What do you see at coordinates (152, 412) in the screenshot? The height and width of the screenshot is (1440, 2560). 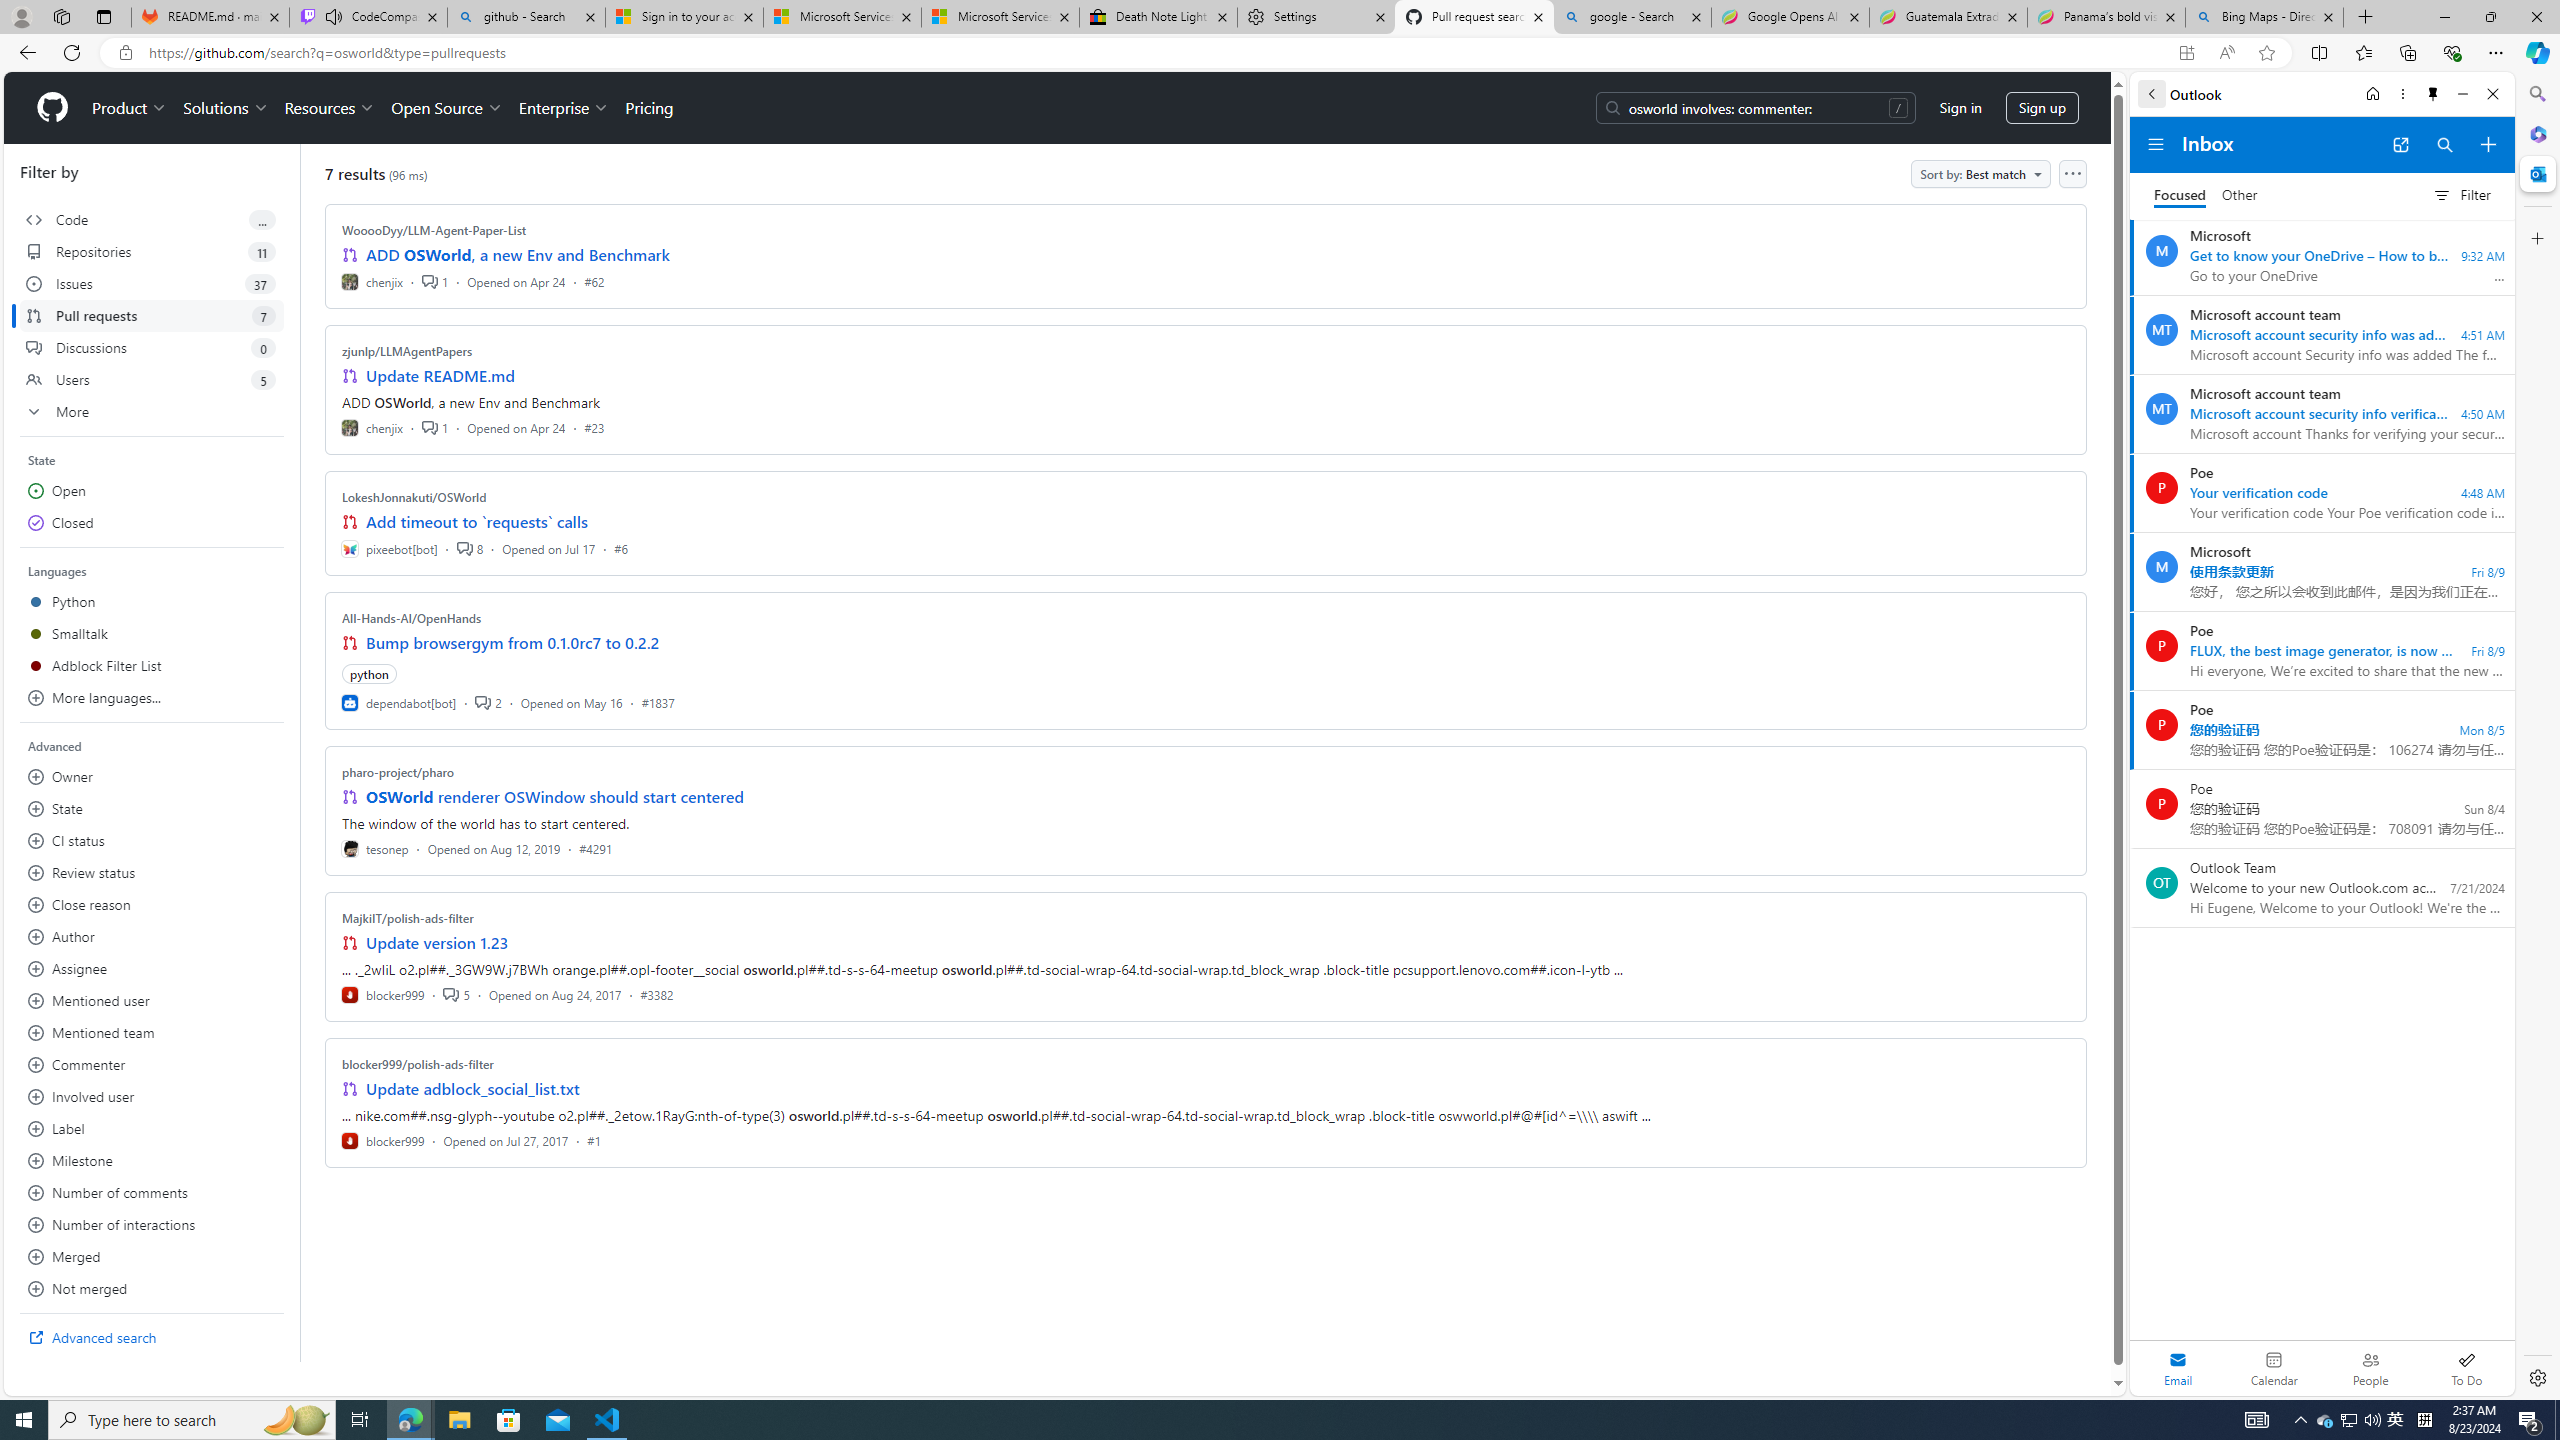 I see `More` at bounding box center [152, 412].